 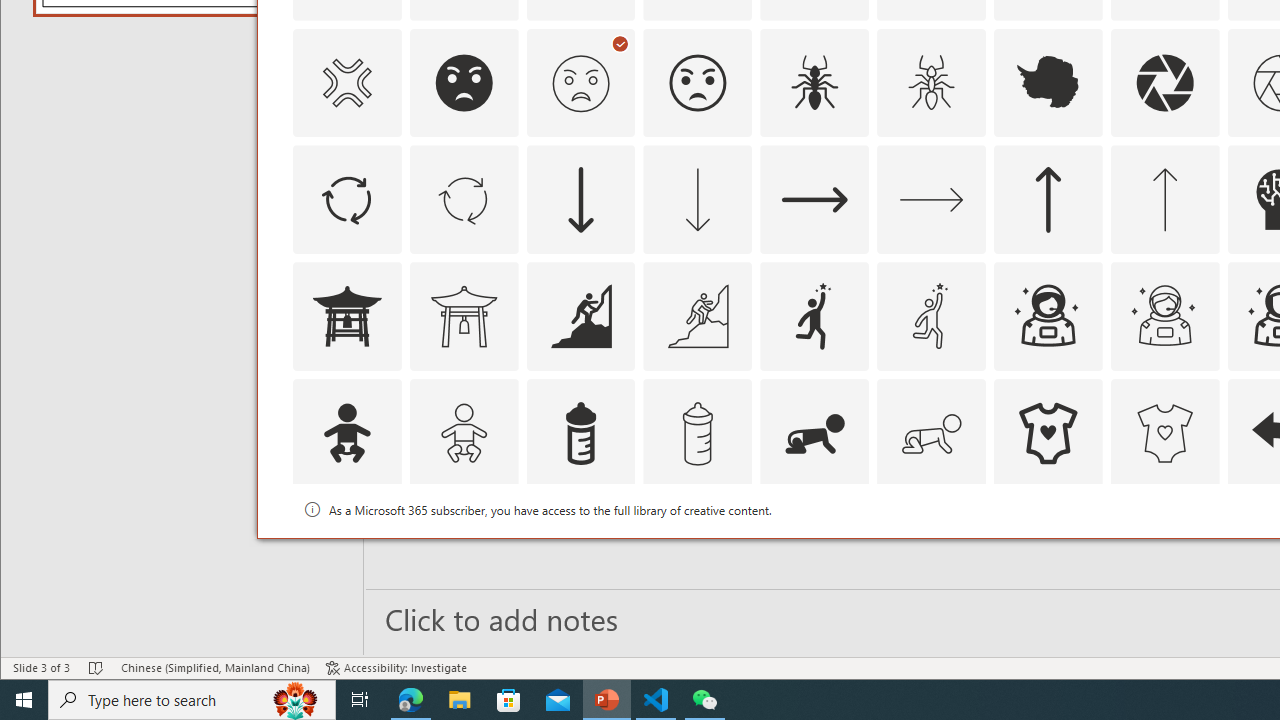 What do you see at coordinates (1164, 434) in the screenshot?
I see `AutomationID: Icons_BabyOnesie_M` at bounding box center [1164, 434].